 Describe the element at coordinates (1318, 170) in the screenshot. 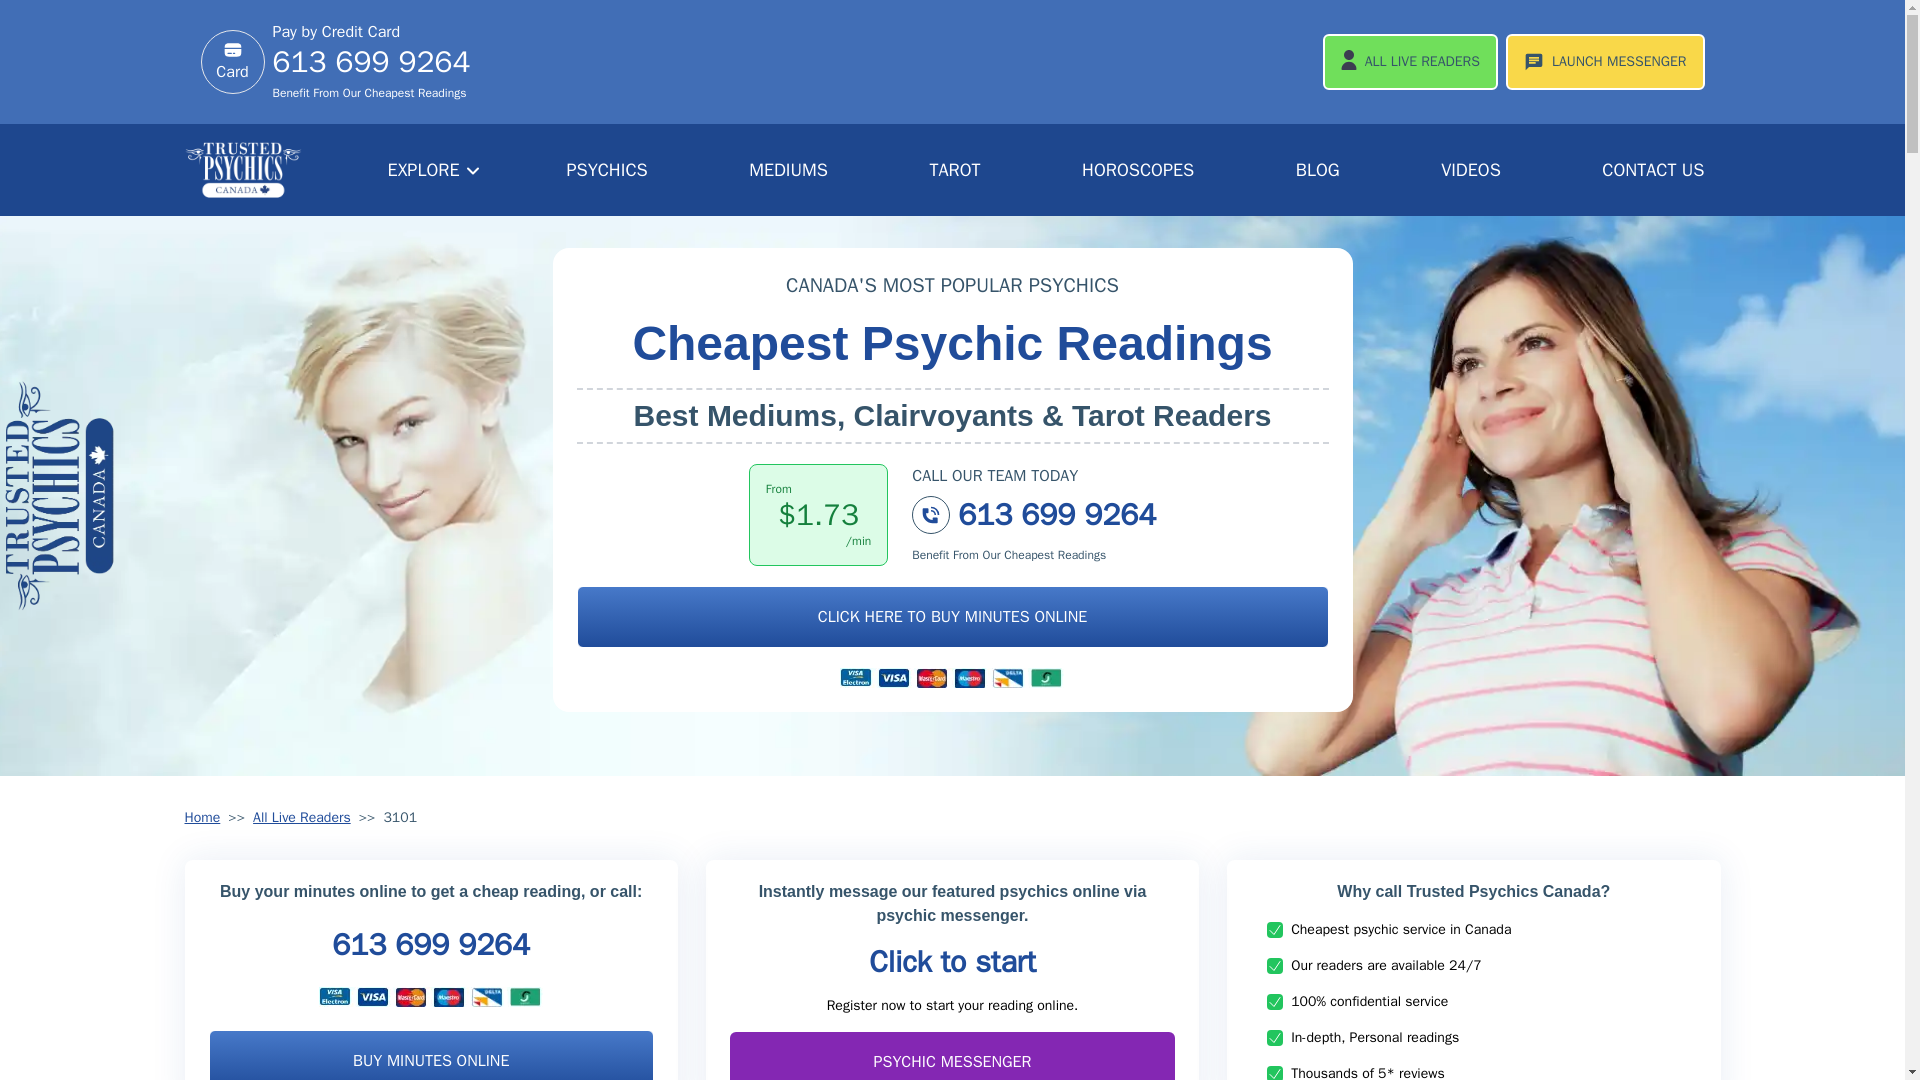

I see `BLOG` at that location.